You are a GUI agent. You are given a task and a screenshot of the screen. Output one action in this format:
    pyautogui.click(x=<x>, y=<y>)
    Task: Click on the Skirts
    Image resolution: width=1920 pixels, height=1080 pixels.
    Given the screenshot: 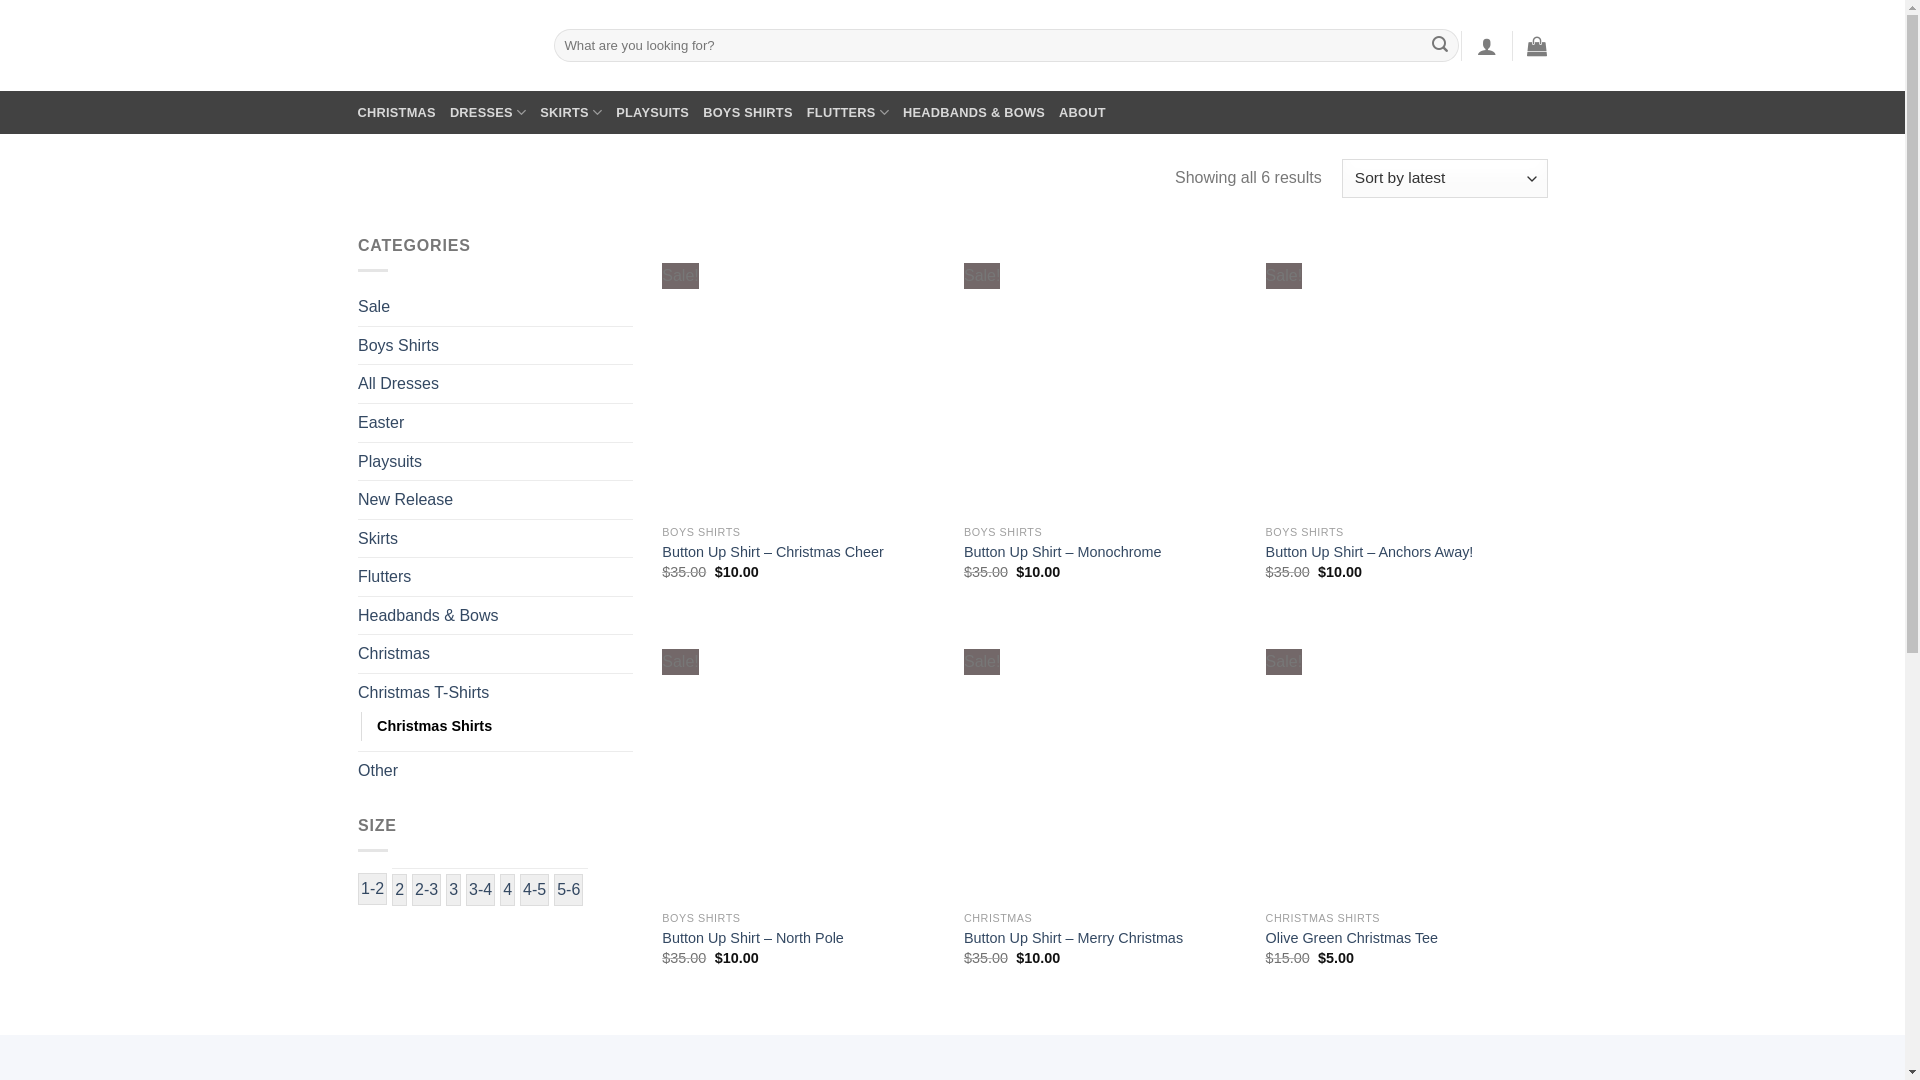 What is the action you would take?
    pyautogui.click(x=496, y=539)
    